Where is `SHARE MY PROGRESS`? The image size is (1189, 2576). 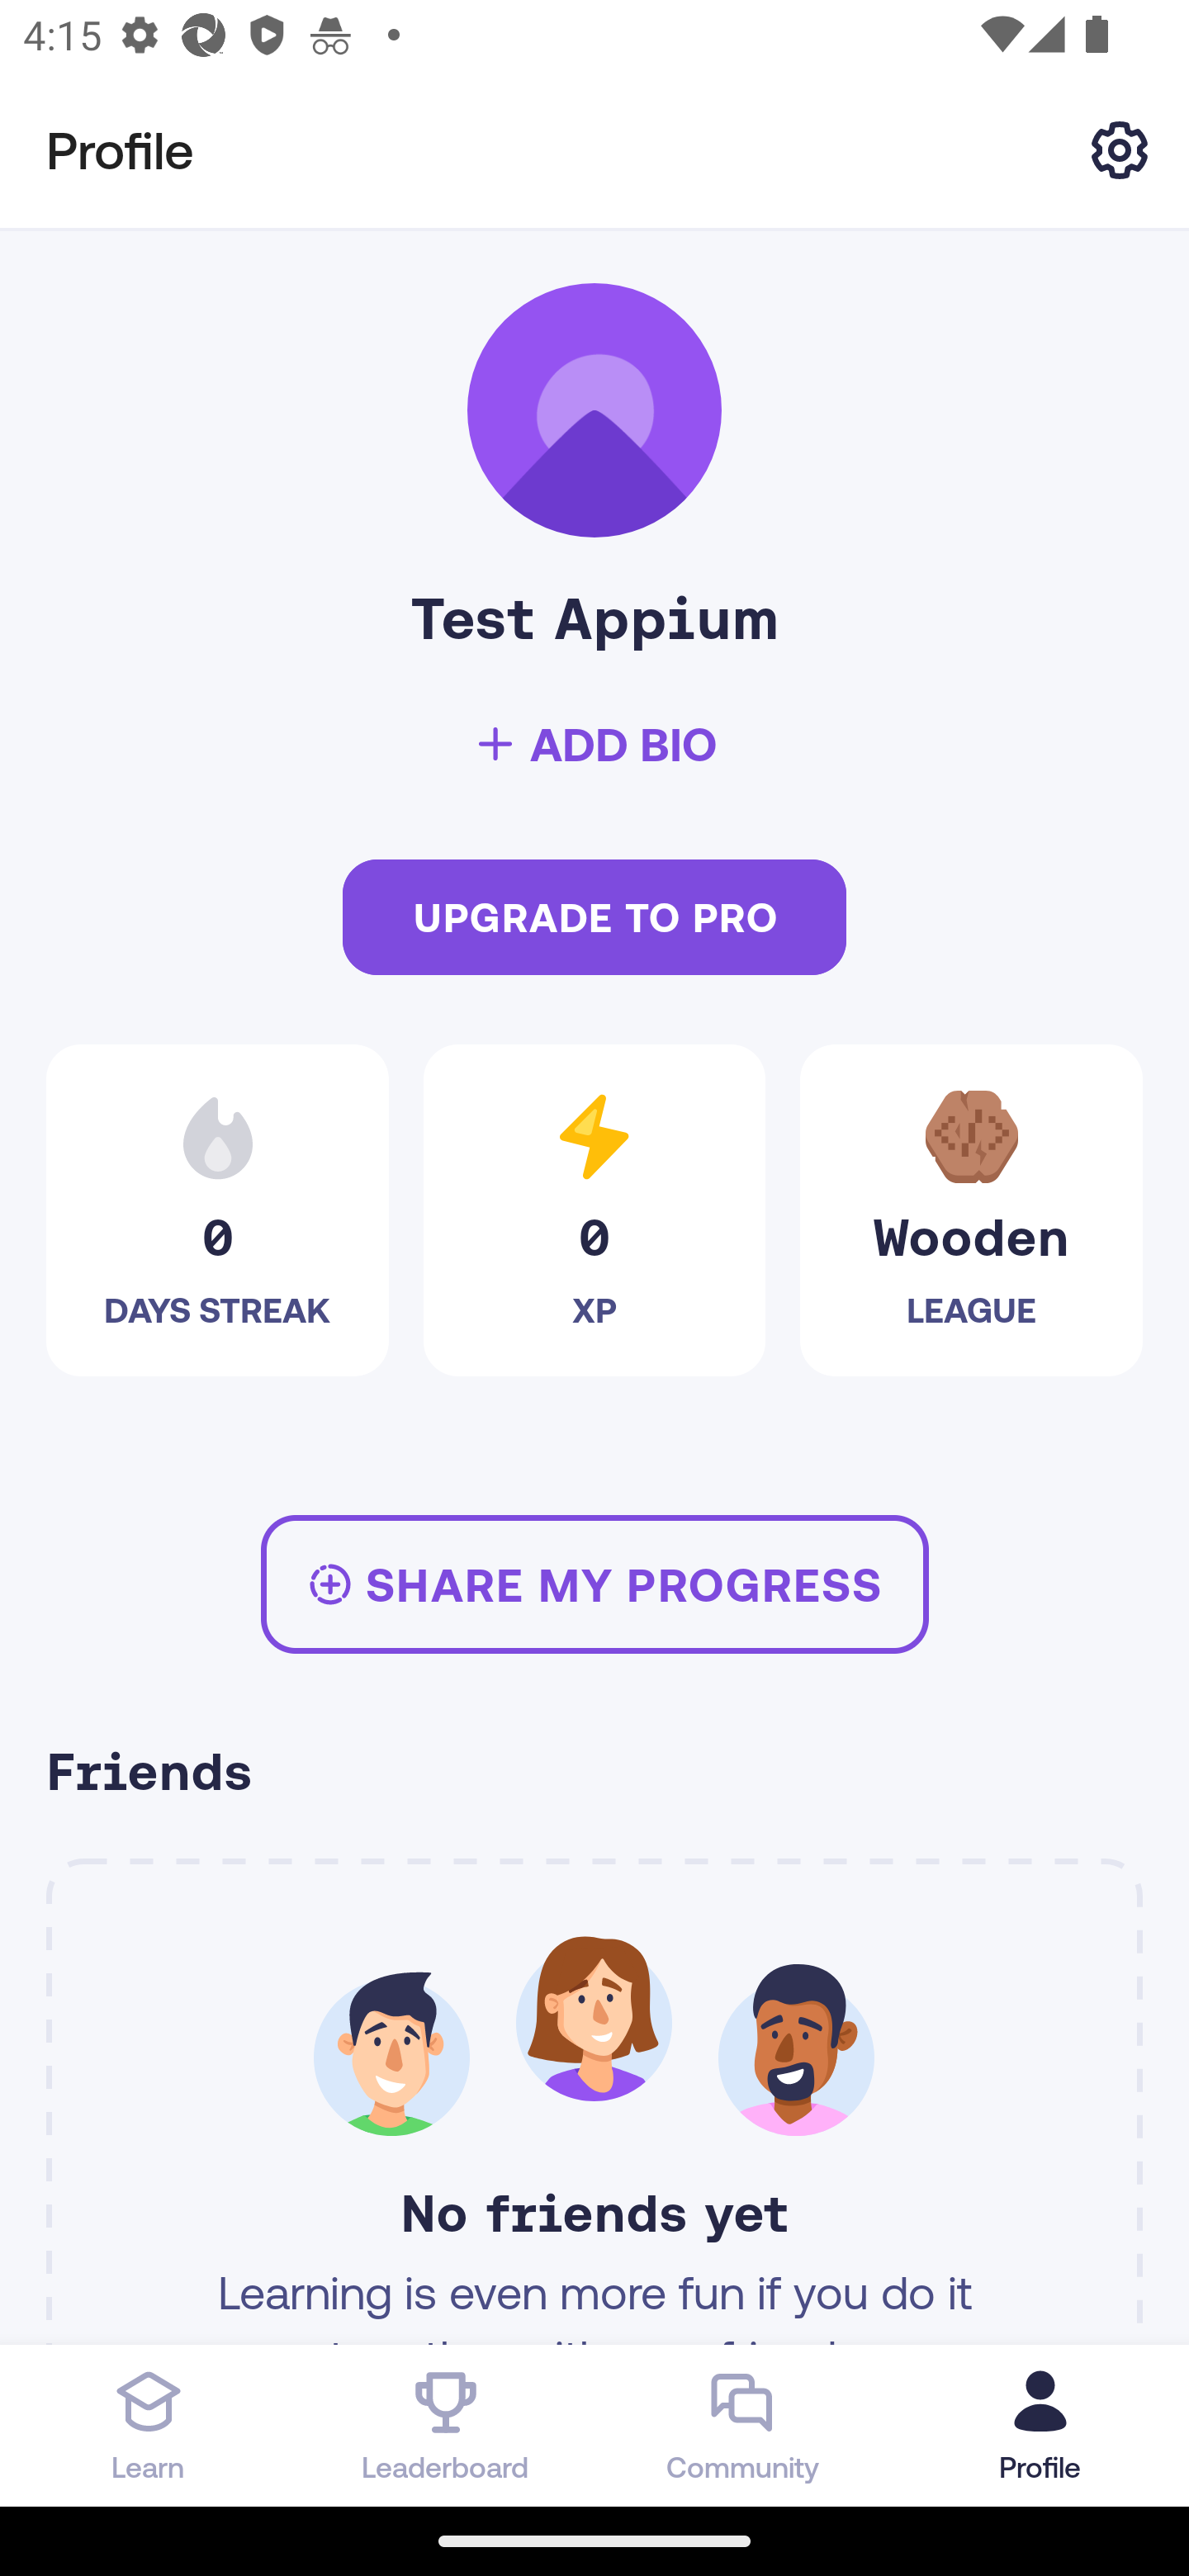
SHARE MY PROGRESS is located at coordinates (594, 1584).